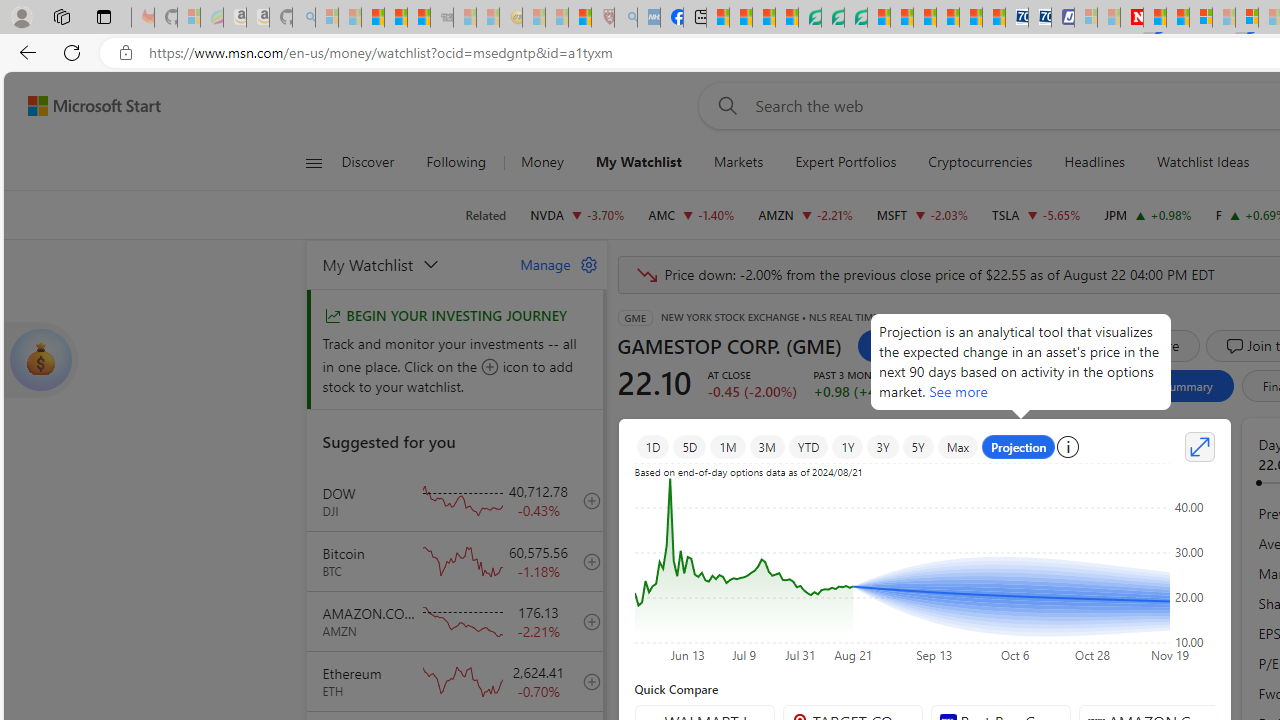  What do you see at coordinates (457, 162) in the screenshot?
I see `Following` at bounding box center [457, 162].